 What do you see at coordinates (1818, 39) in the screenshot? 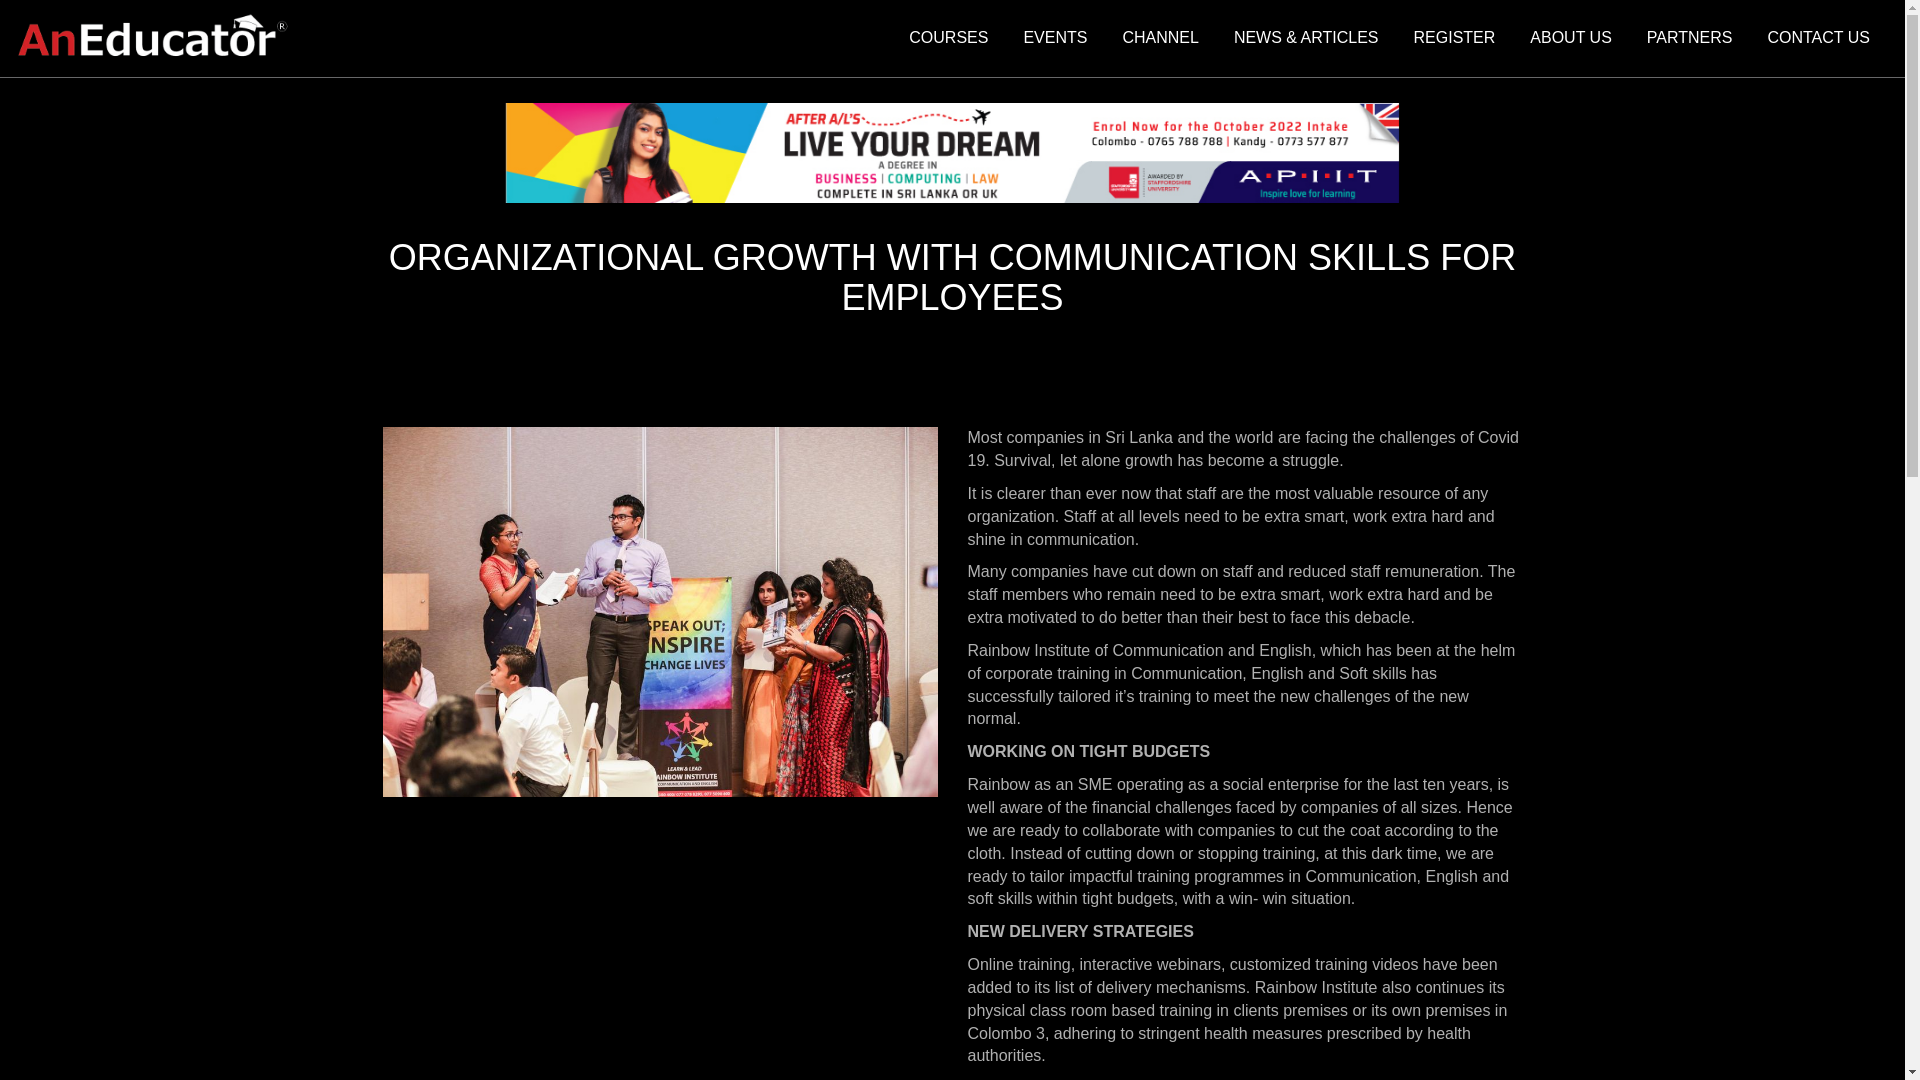
I see `CONTACT US` at bounding box center [1818, 39].